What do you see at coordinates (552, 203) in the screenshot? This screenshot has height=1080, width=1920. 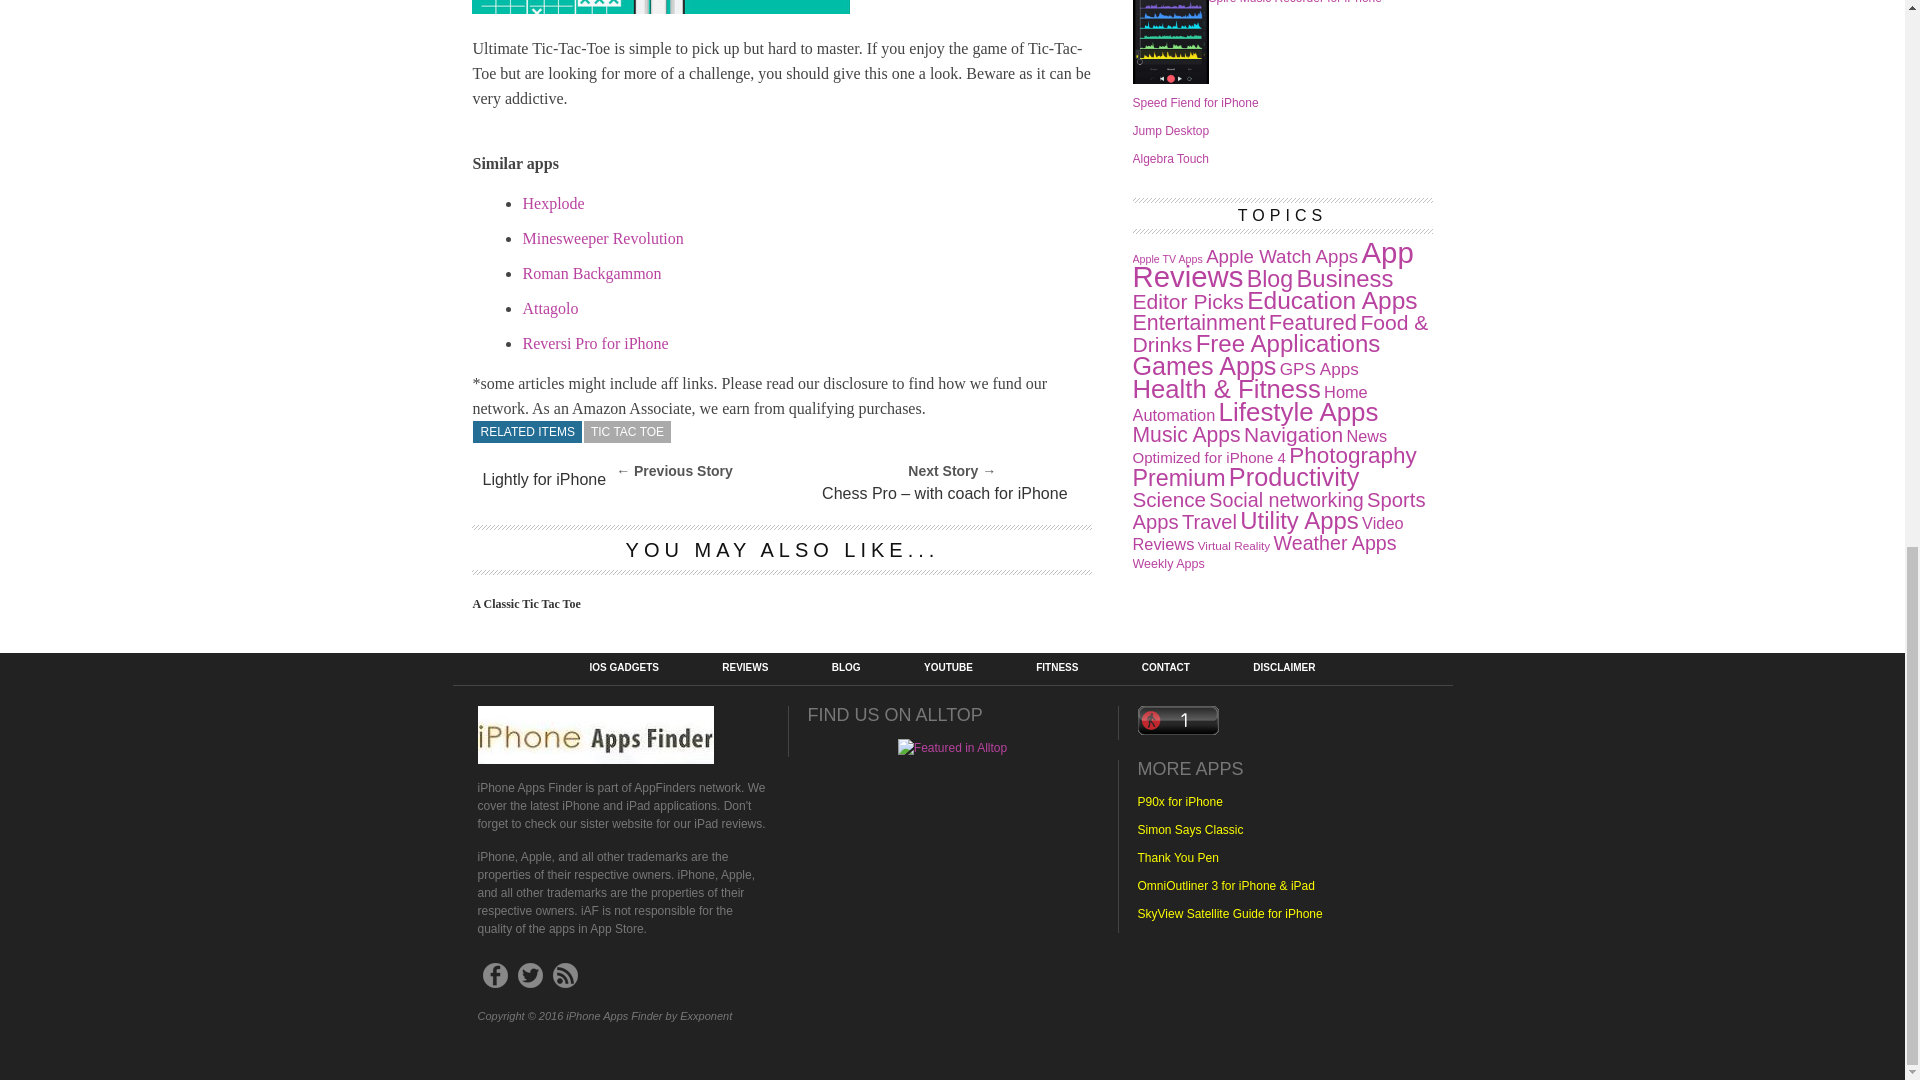 I see `Hexplode` at bounding box center [552, 203].